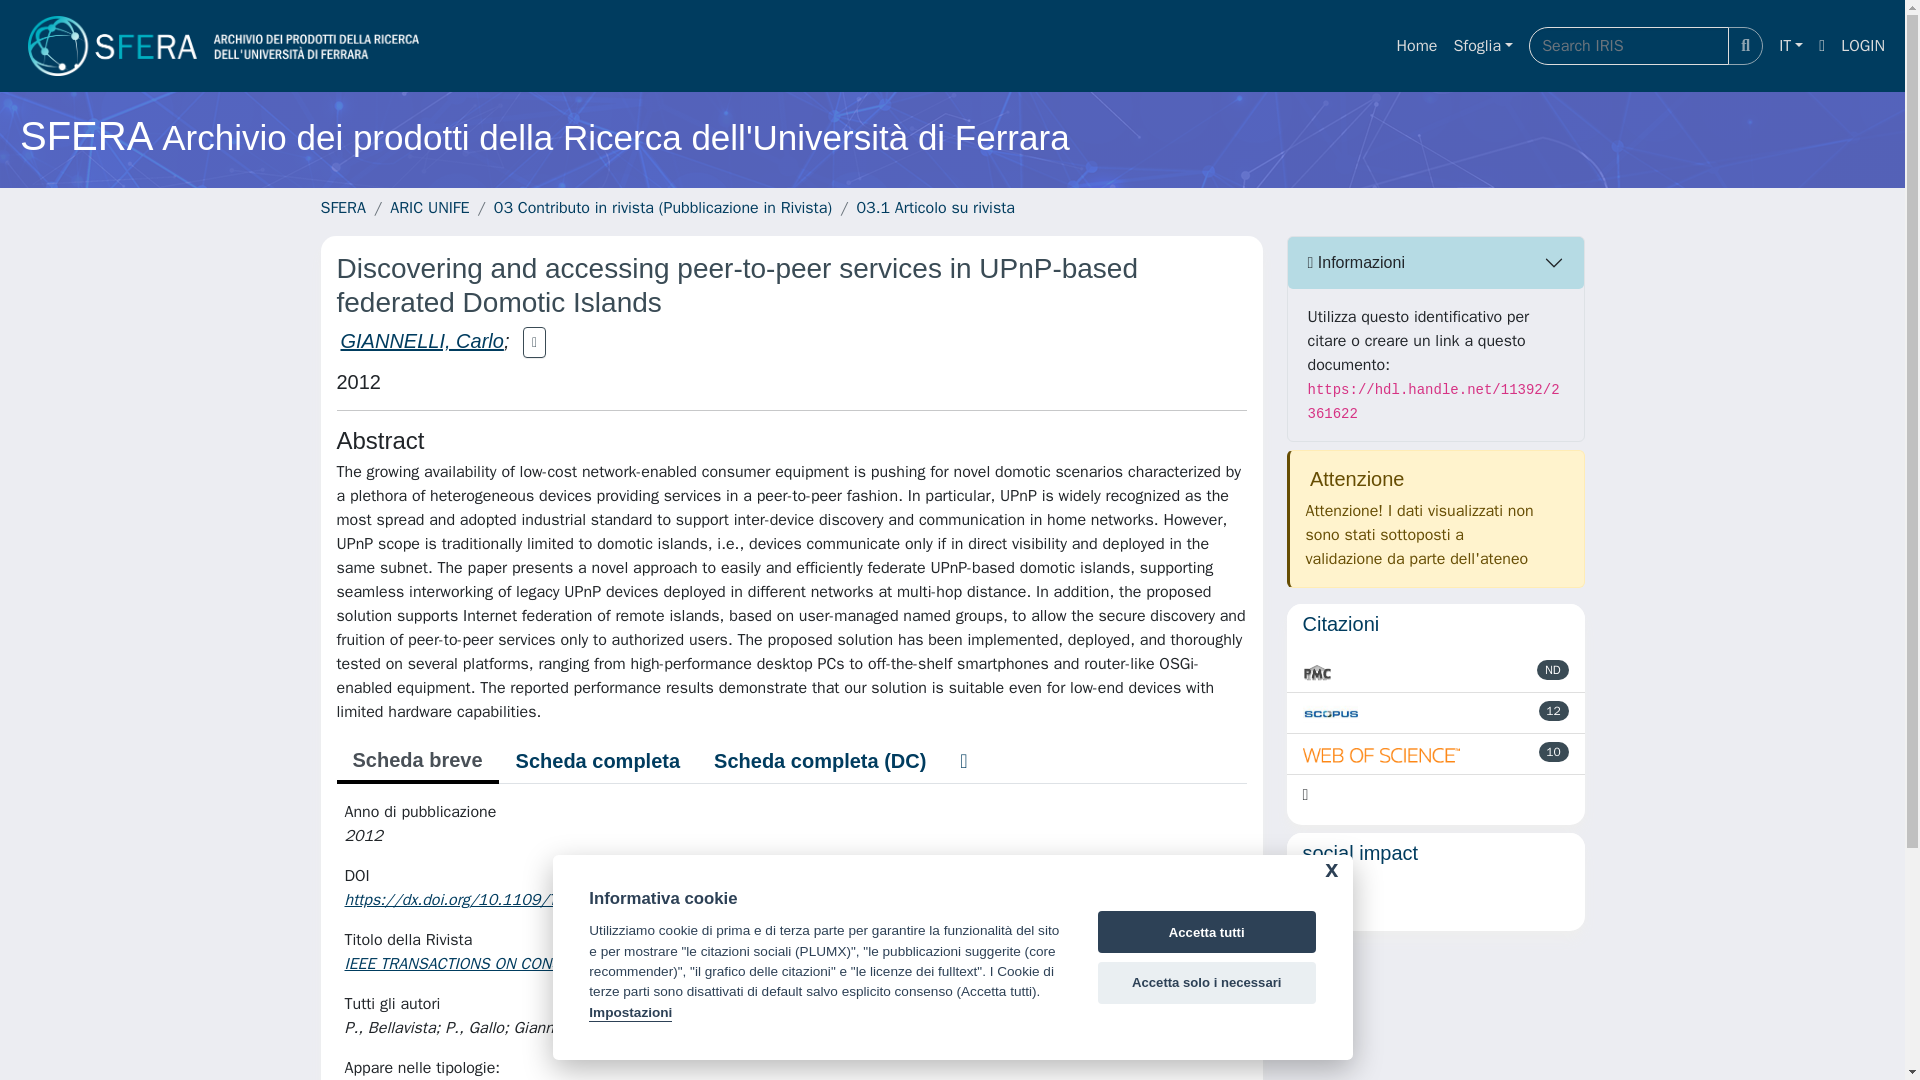 This screenshot has width=1920, height=1080. What do you see at coordinates (342, 208) in the screenshot?
I see `SFERA` at bounding box center [342, 208].